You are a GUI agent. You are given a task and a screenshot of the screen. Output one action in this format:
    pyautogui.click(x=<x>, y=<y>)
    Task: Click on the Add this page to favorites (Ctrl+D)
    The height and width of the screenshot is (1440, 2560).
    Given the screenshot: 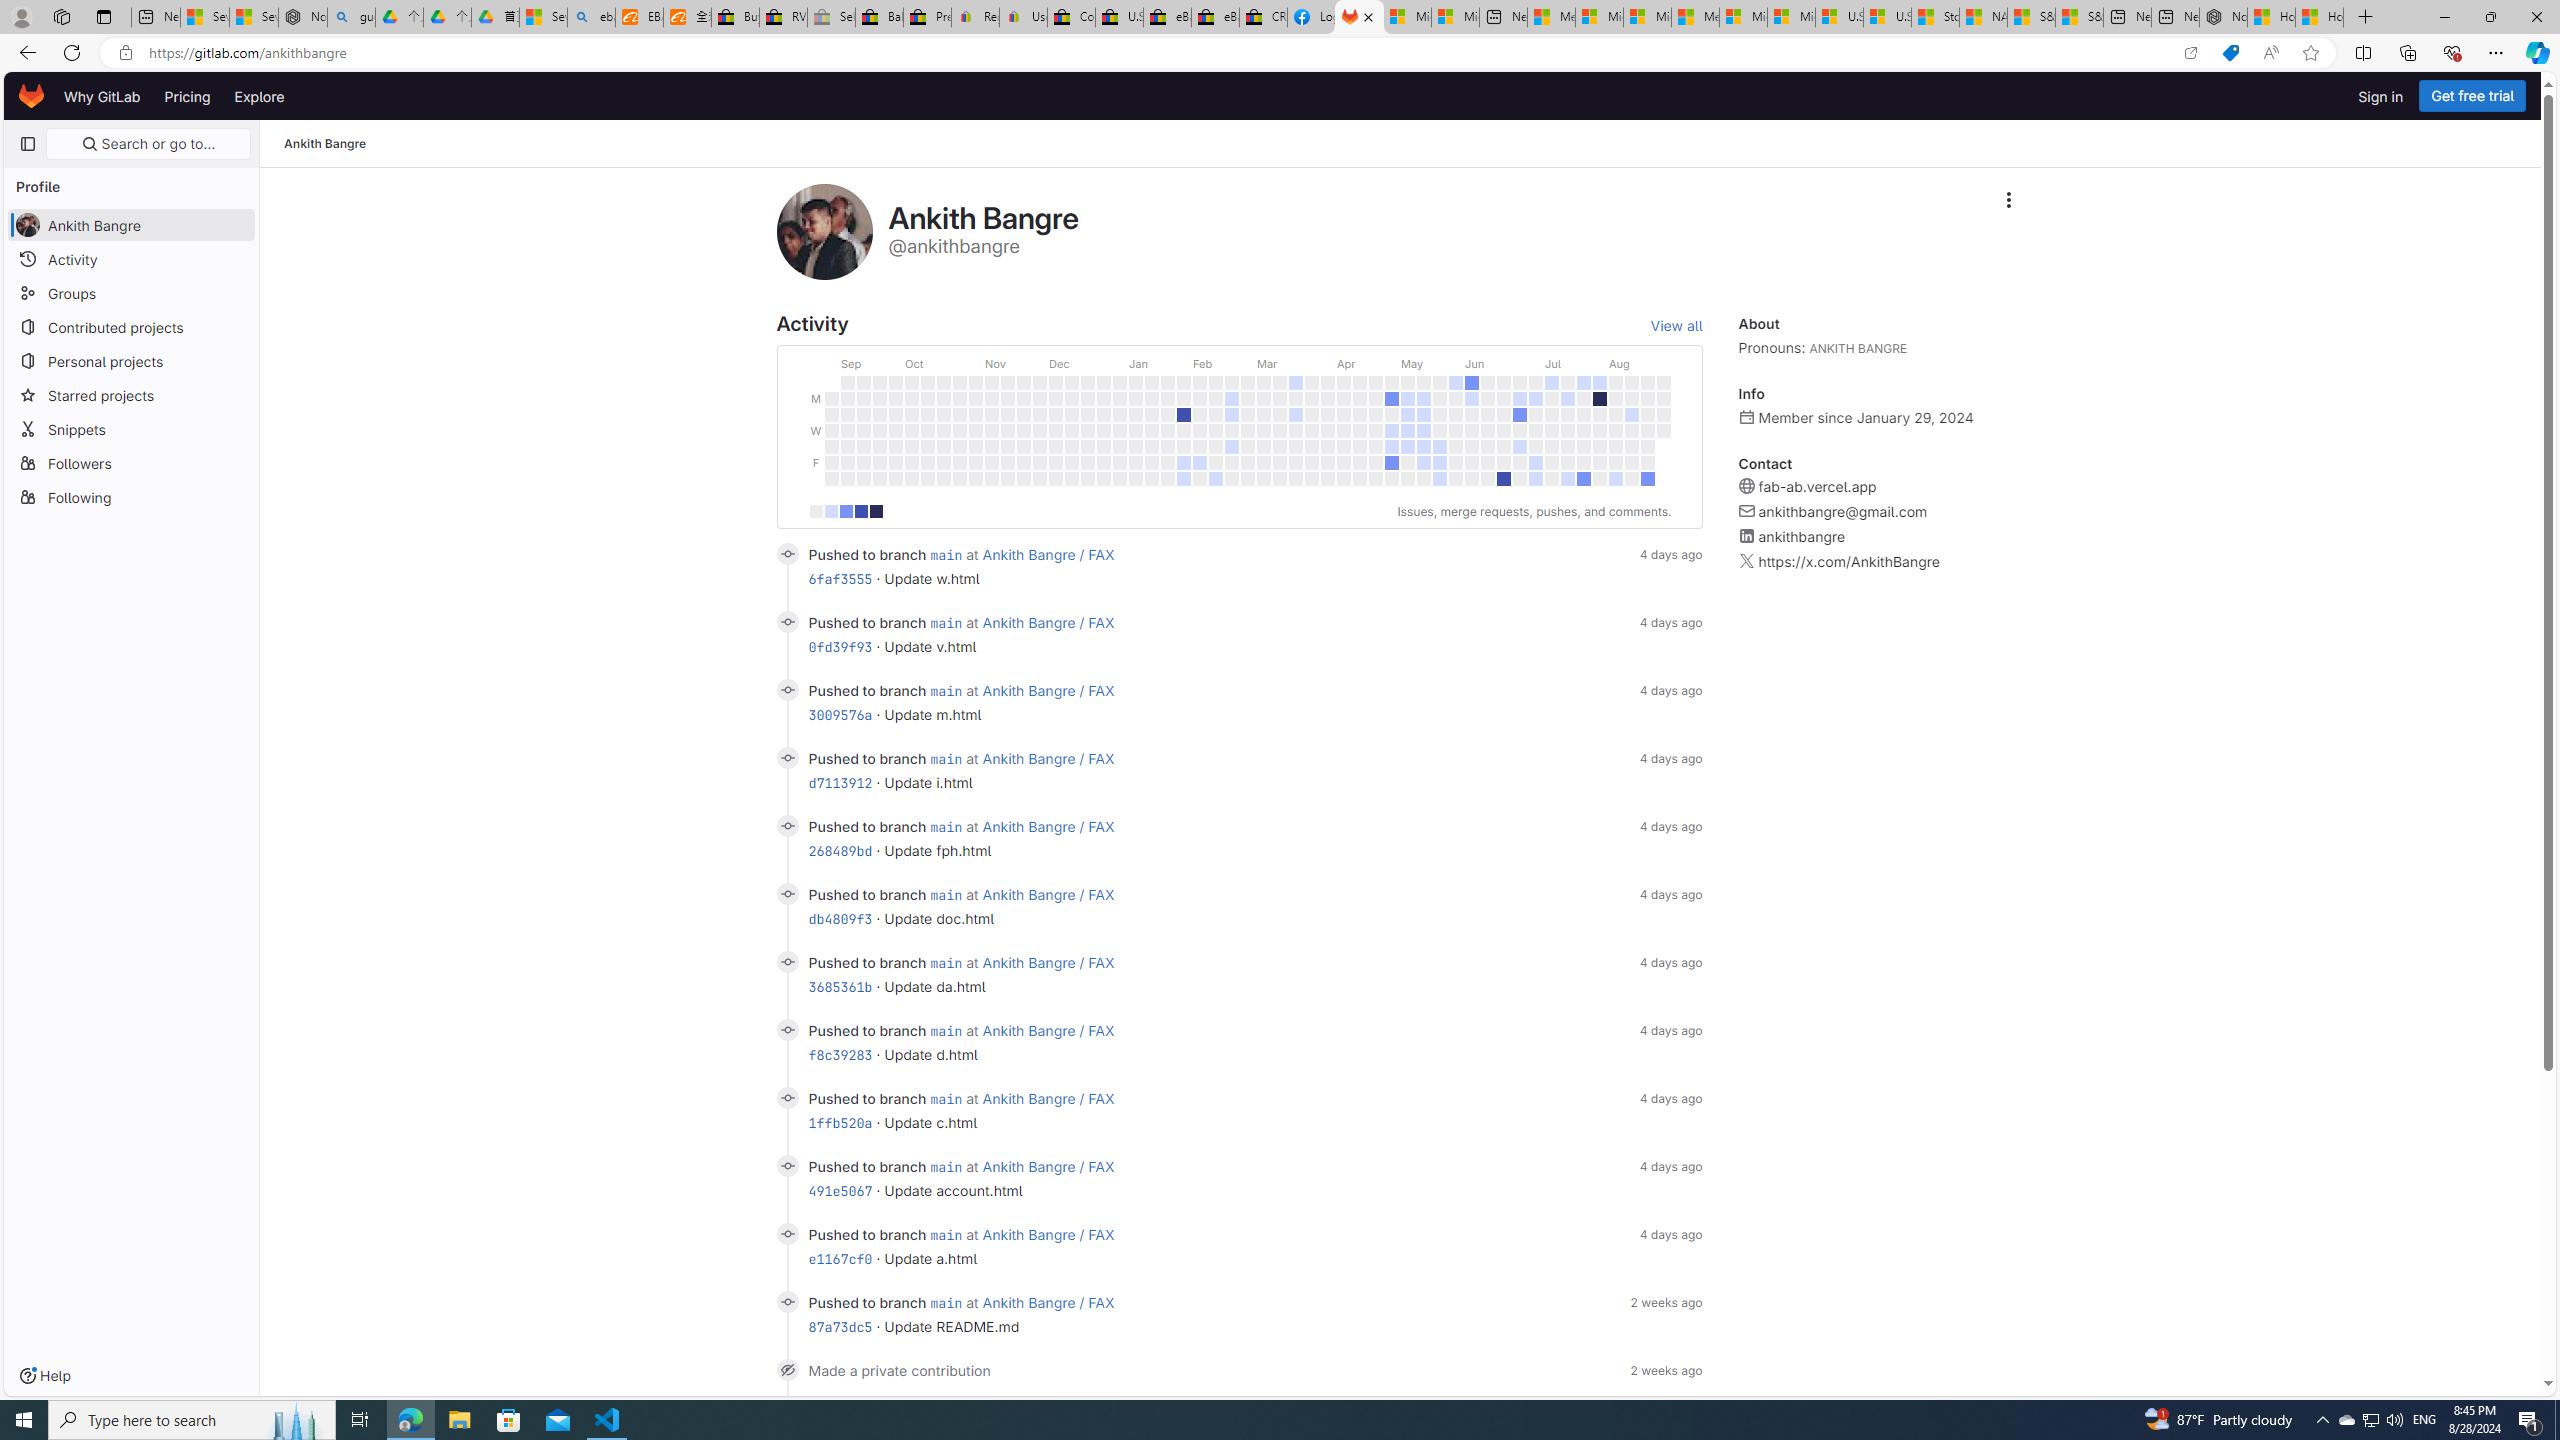 What is the action you would take?
    pyautogui.click(x=2312, y=53)
    